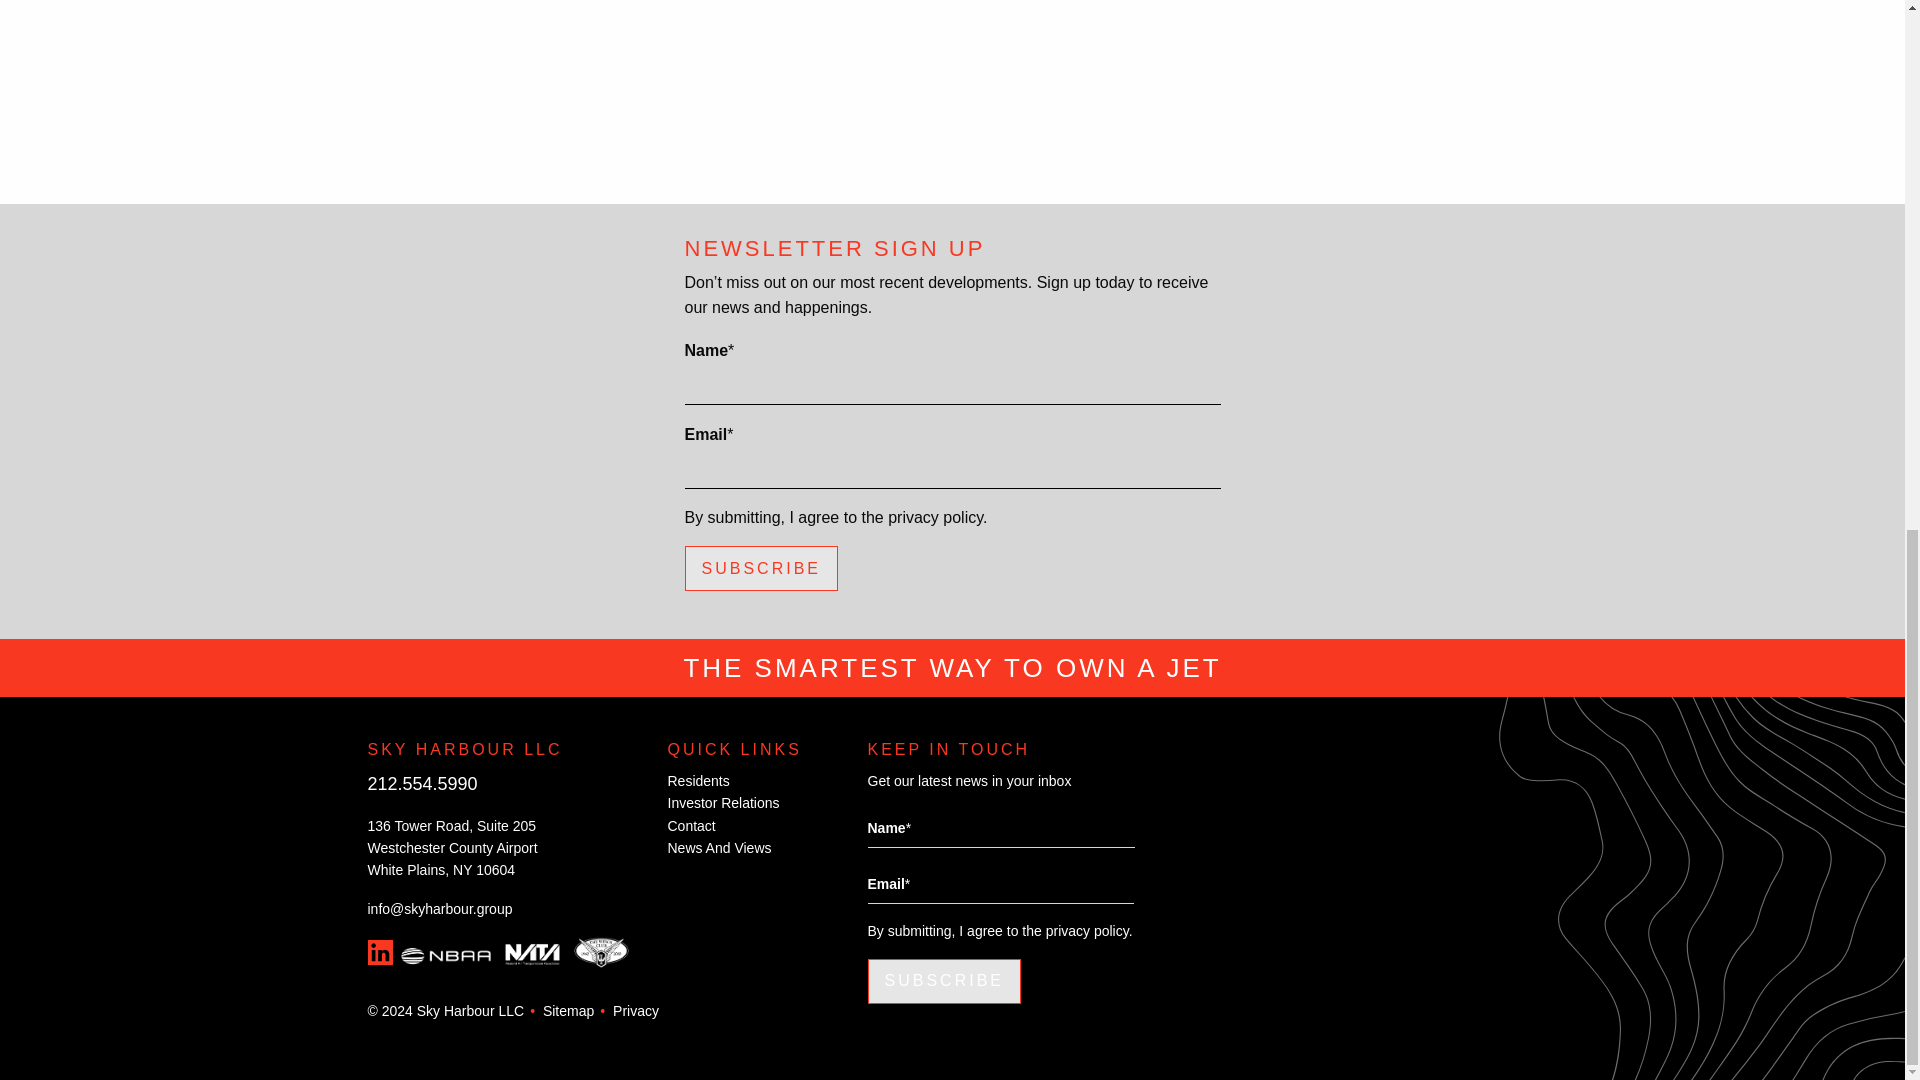  Describe the element at coordinates (568, 1011) in the screenshot. I see `Sitemap` at that location.